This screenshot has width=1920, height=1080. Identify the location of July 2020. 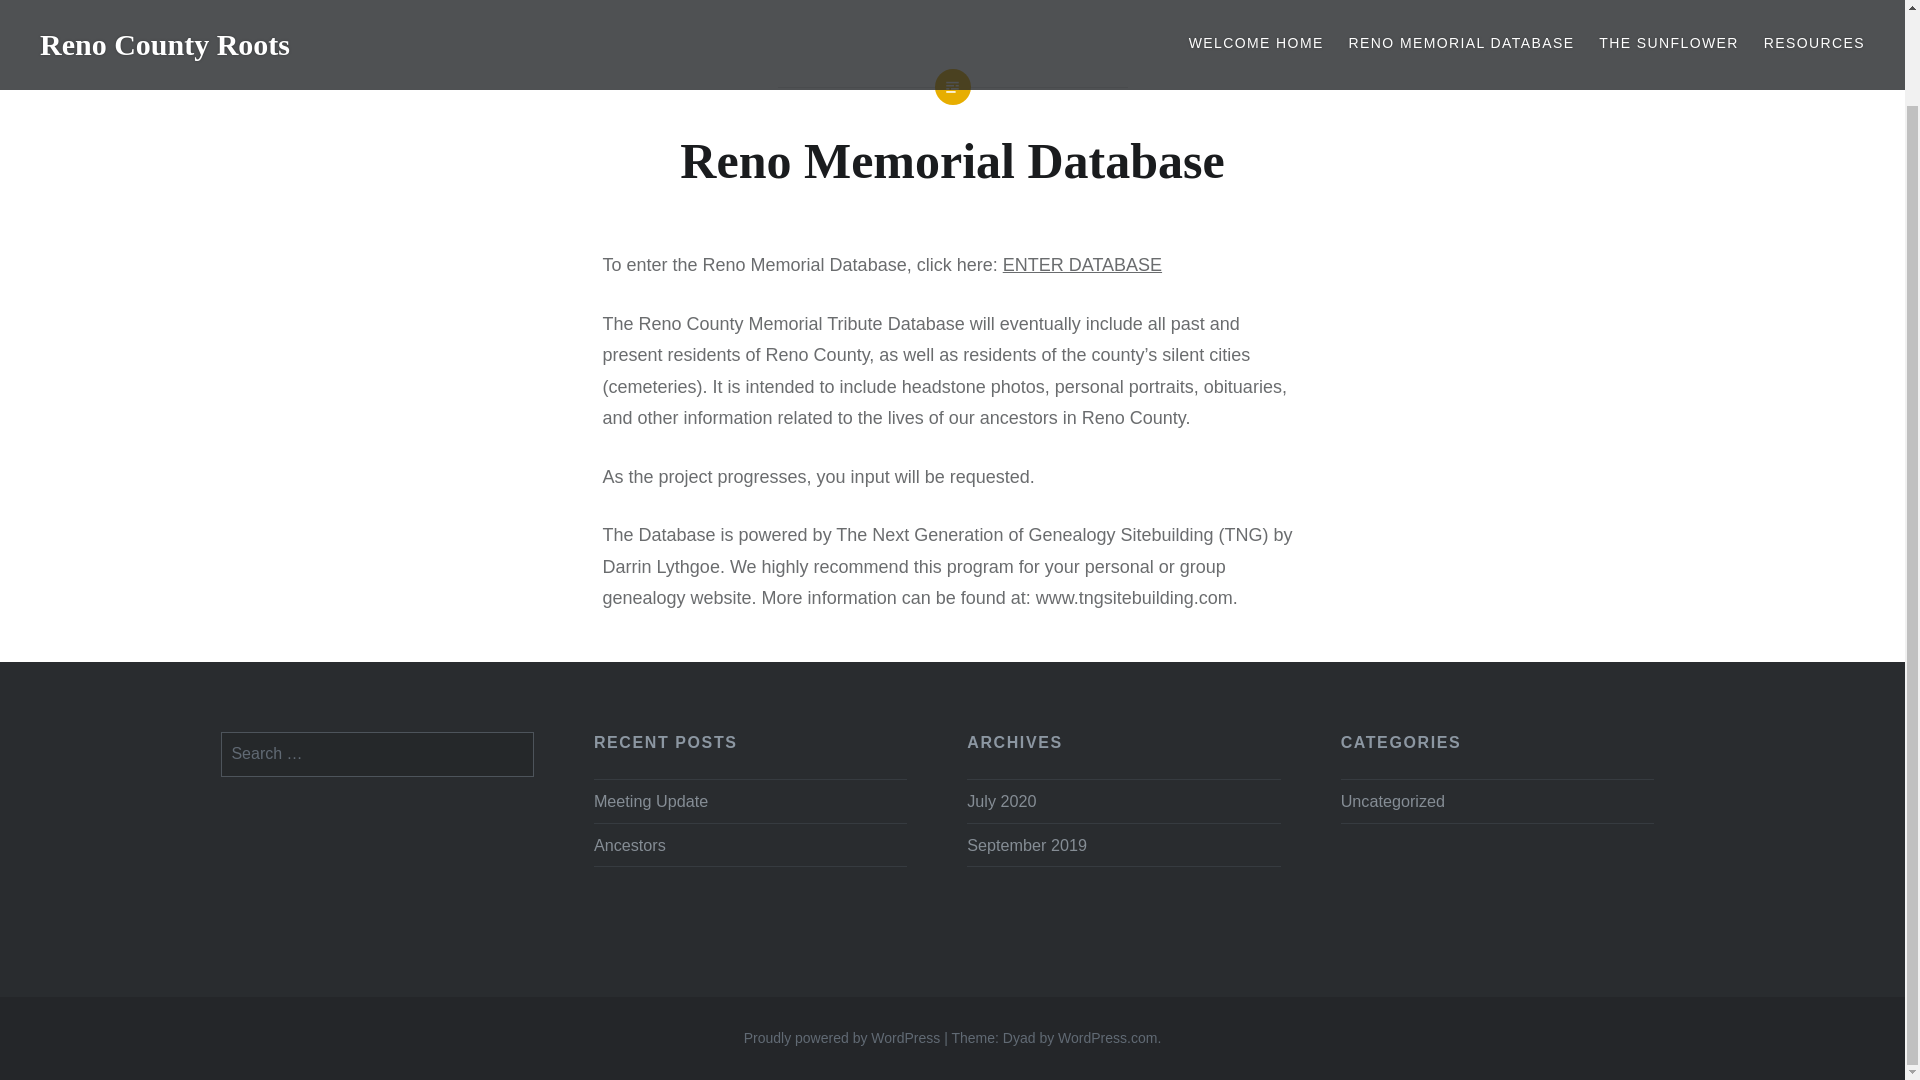
(1002, 800).